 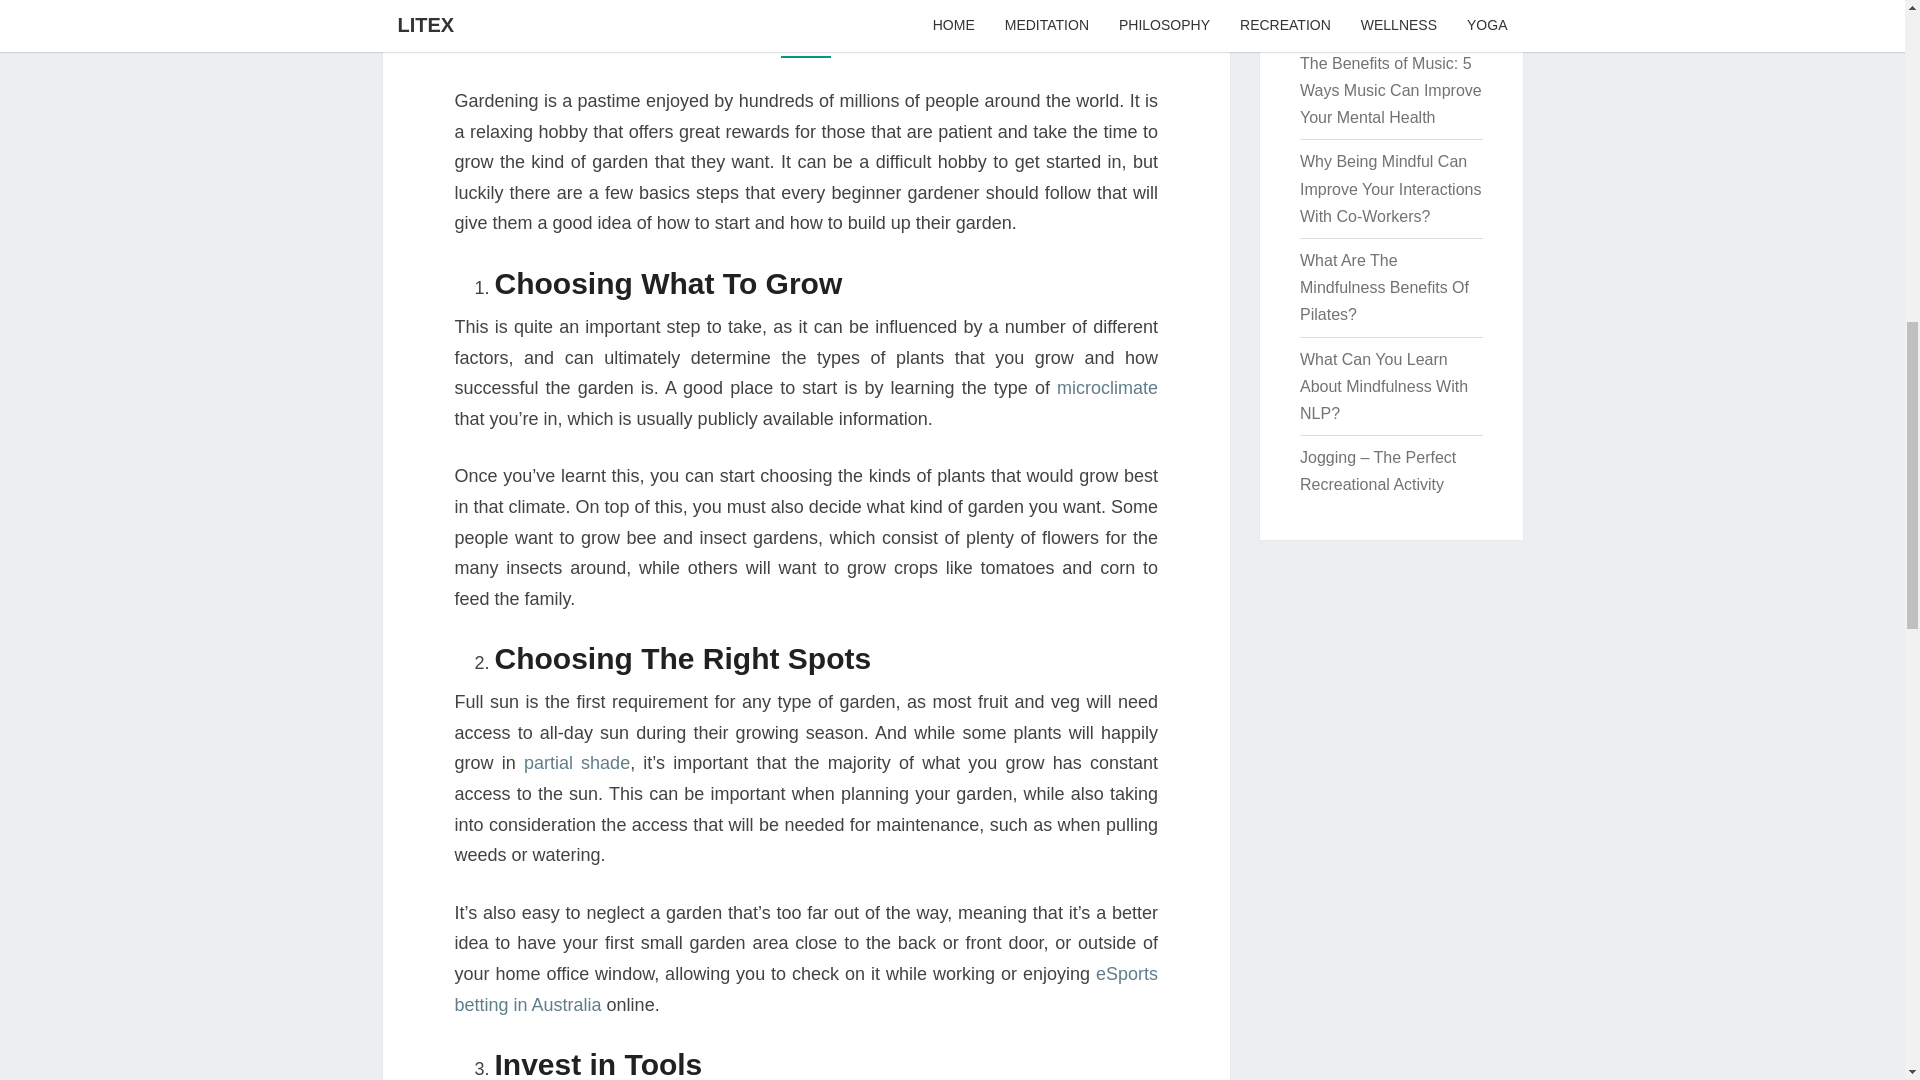 I want to click on Cecelia Segal, so click(x=892, y=32).